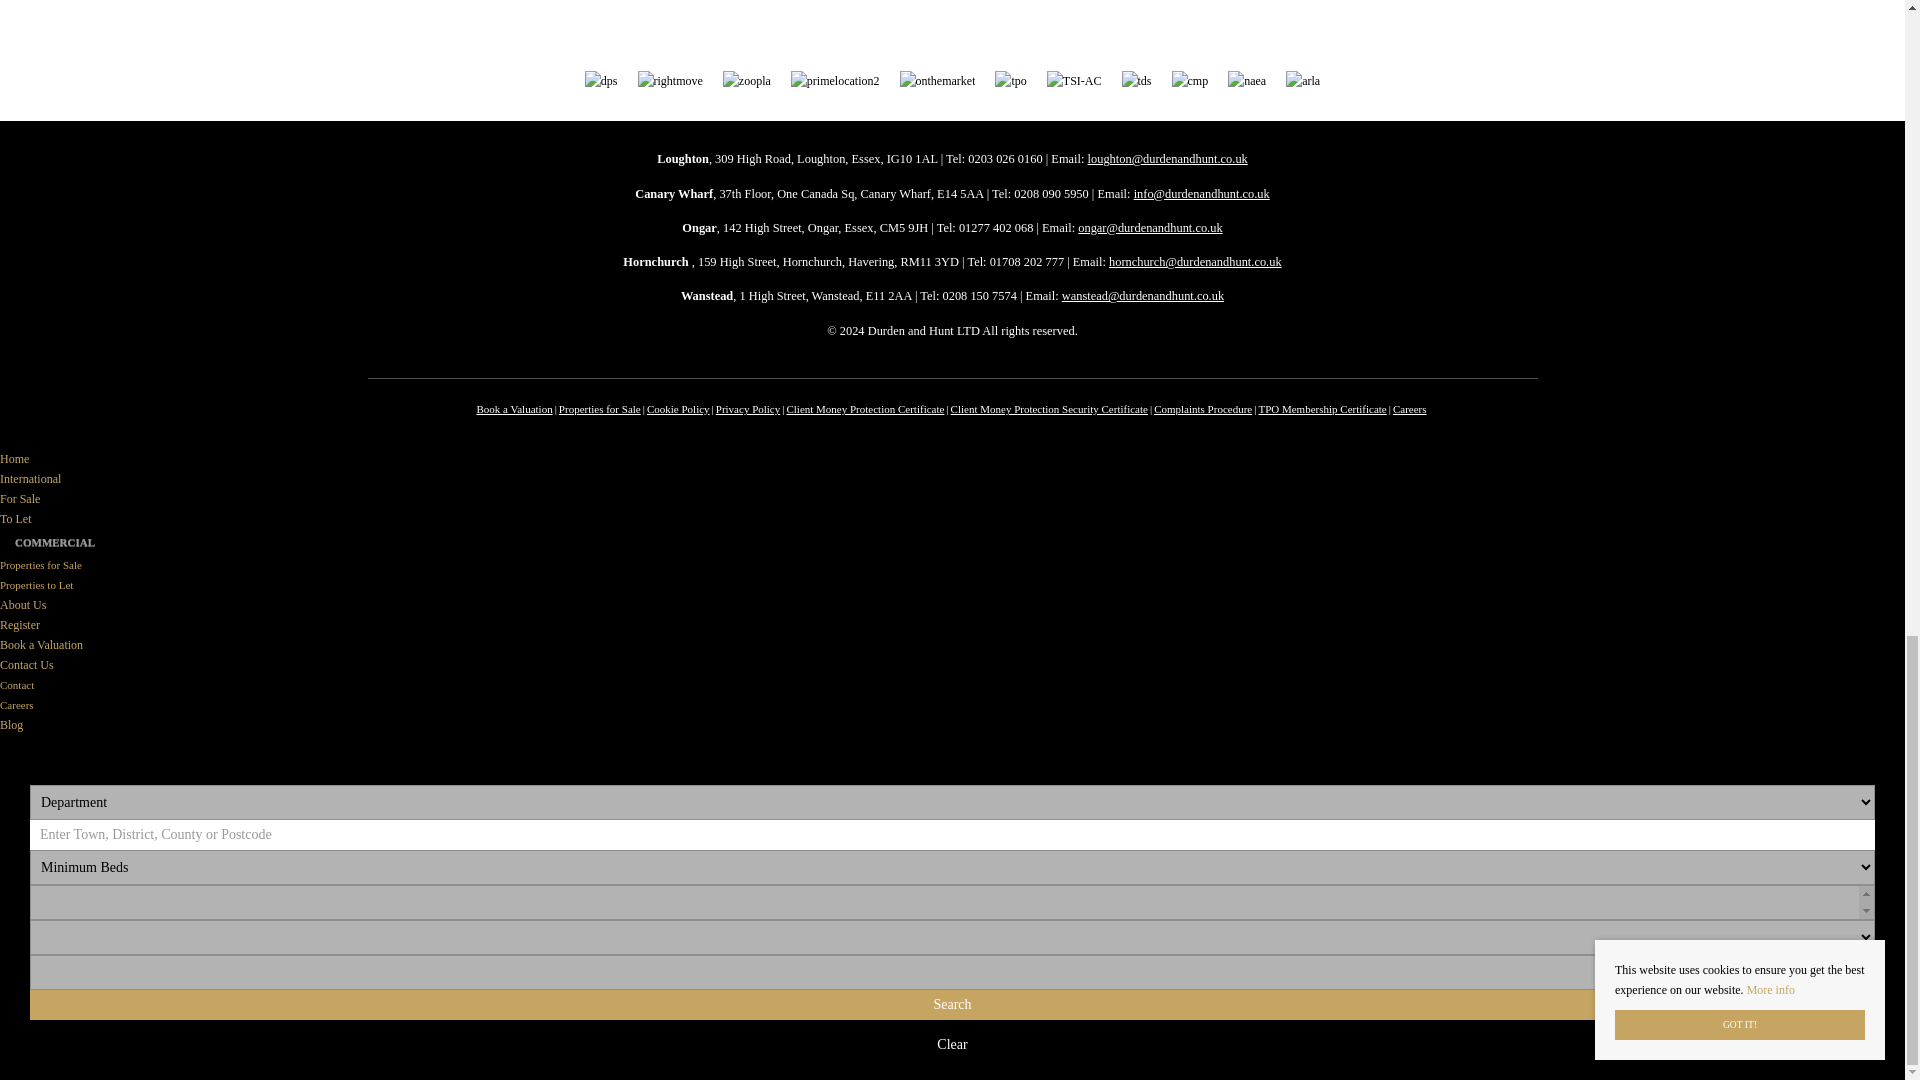  What do you see at coordinates (514, 408) in the screenshot?
I see `Book a Valuation` at bounding box center [514, 408].